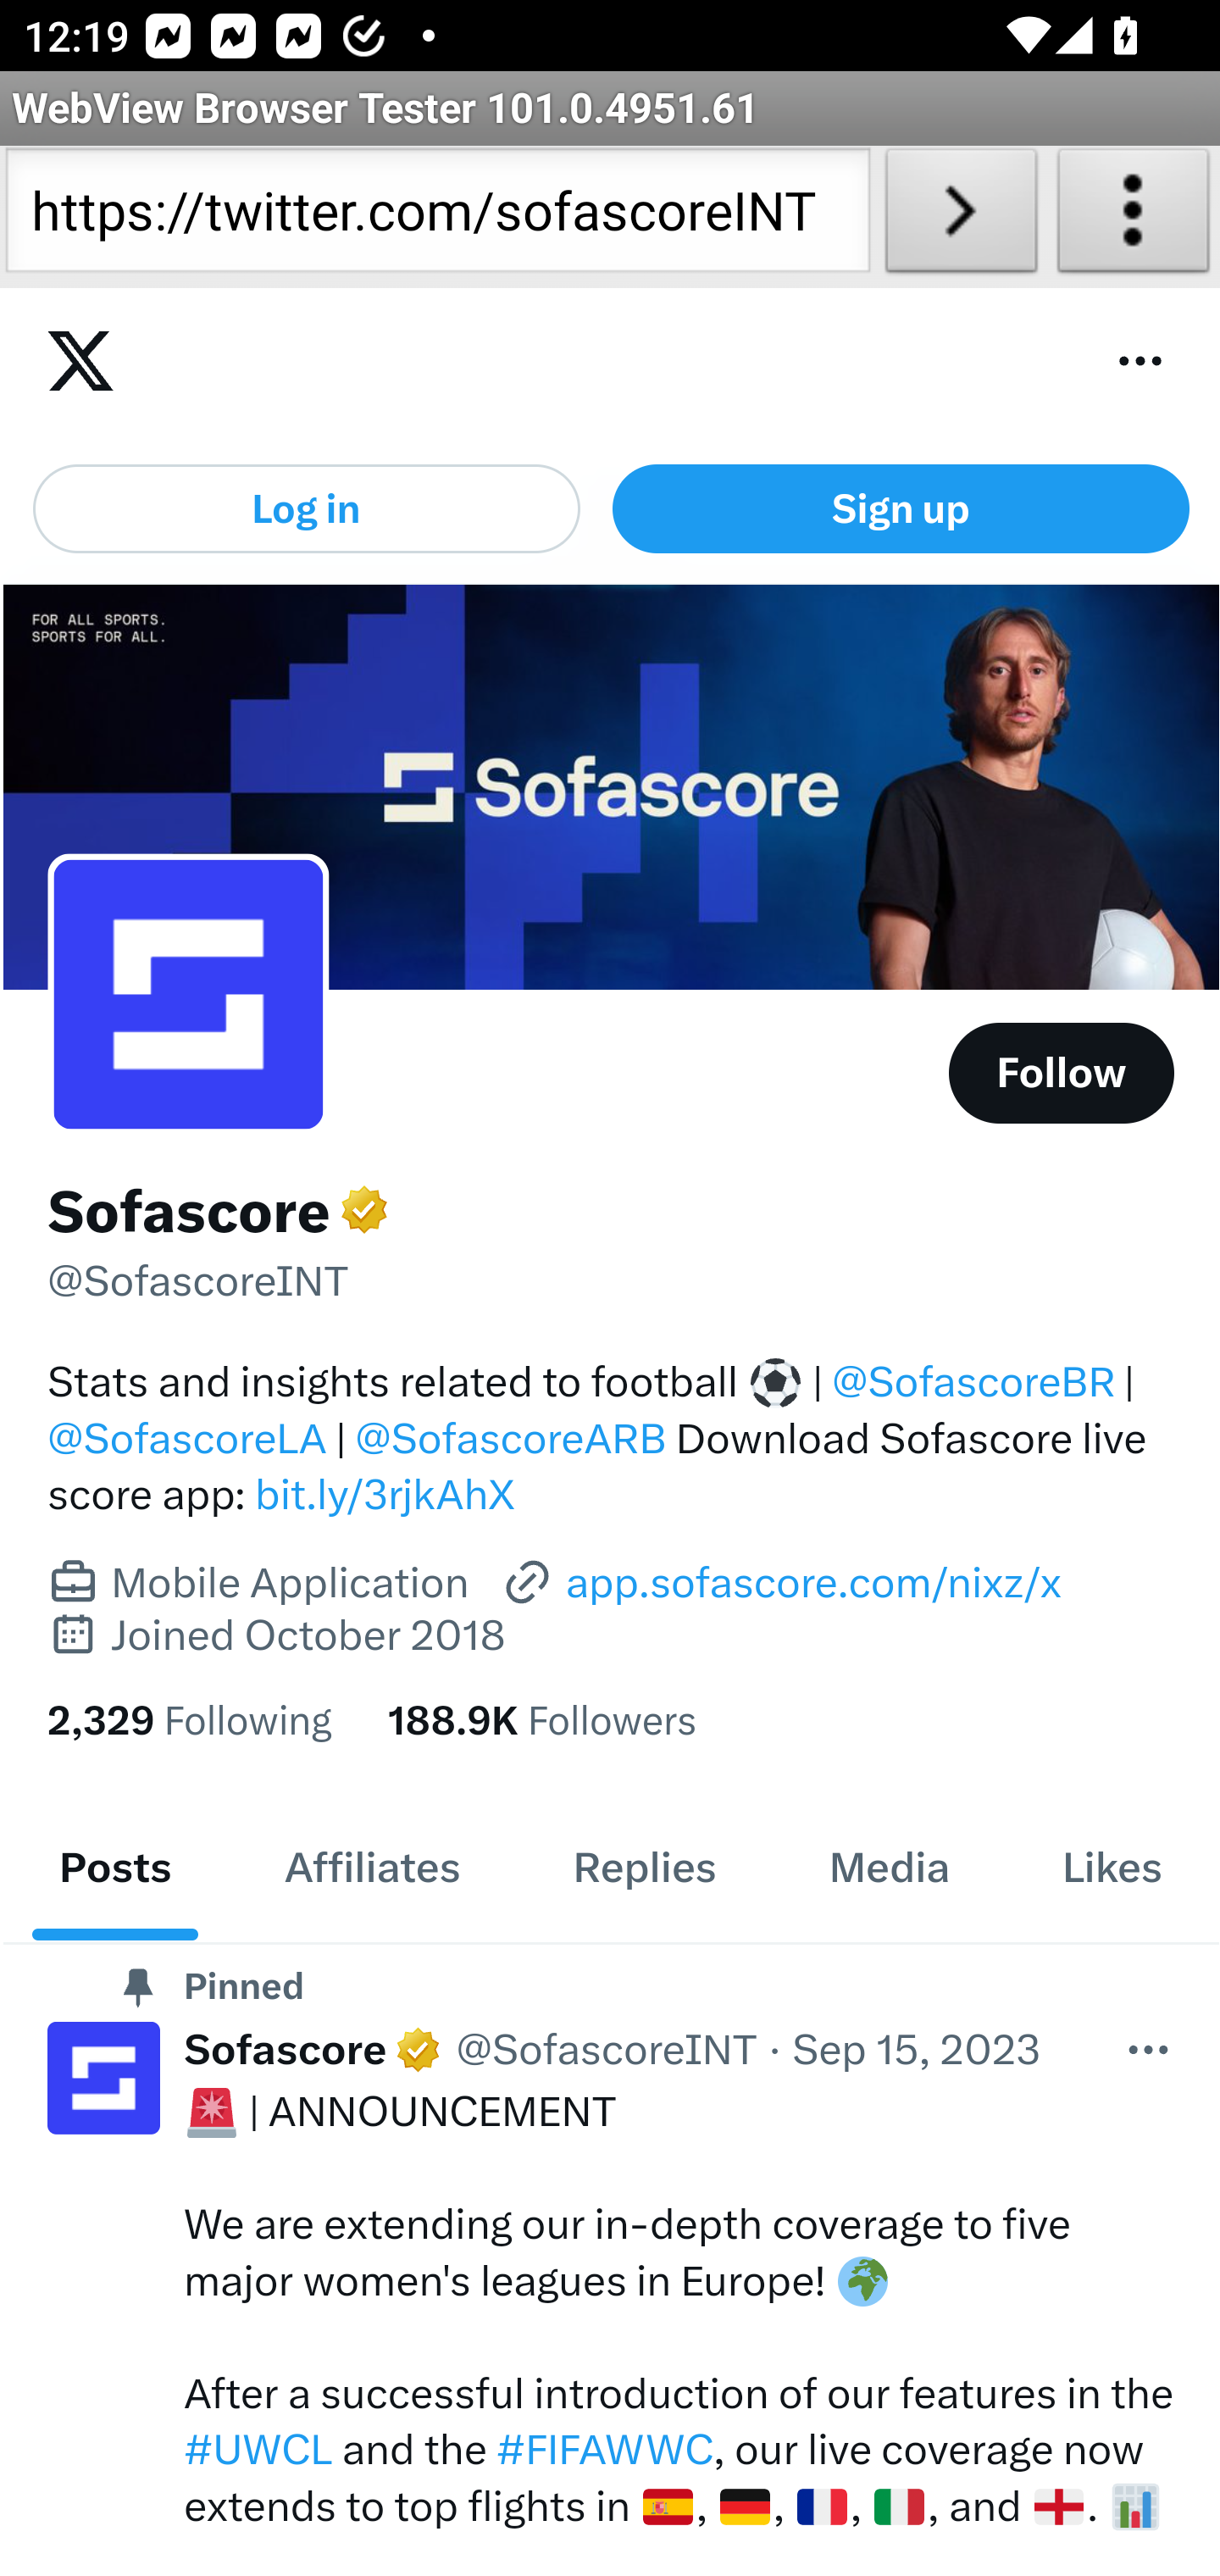  I want to click on Mobile Application, so click(290, 1585).